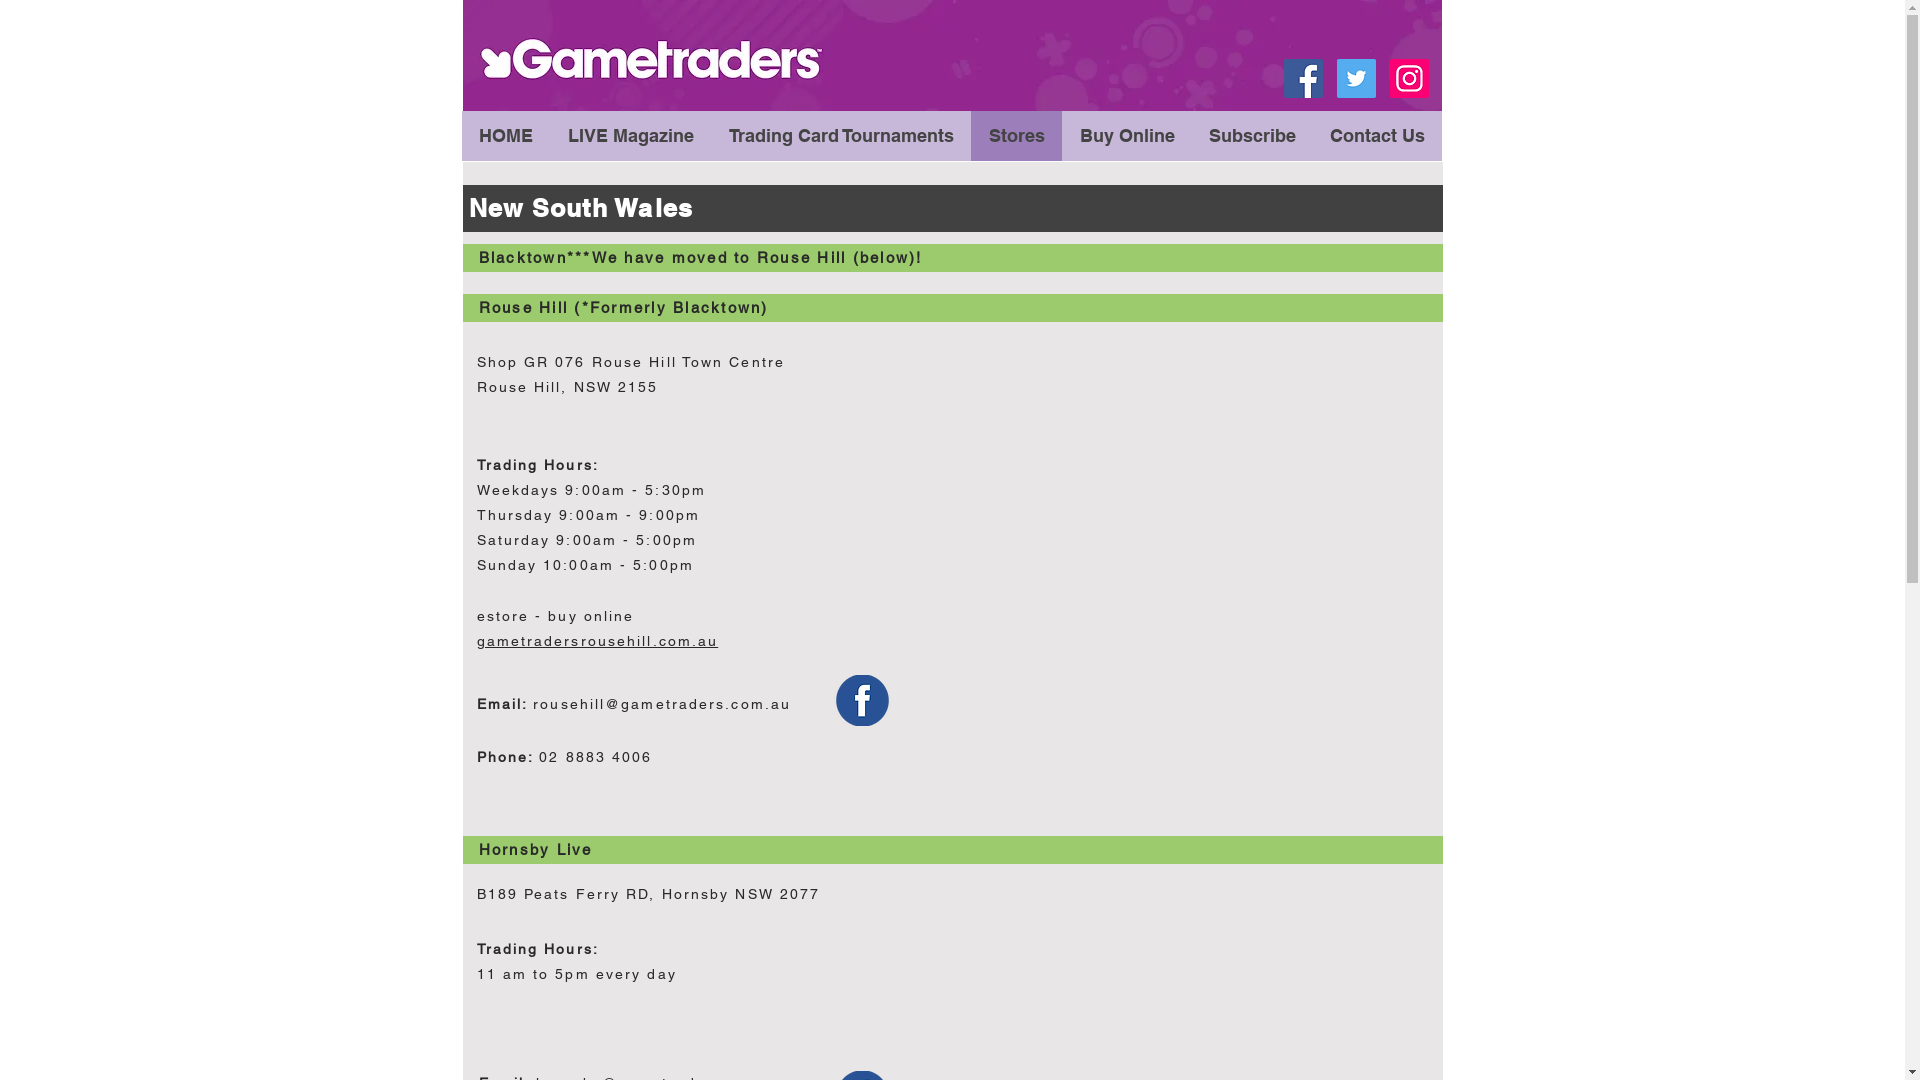 Image resolution: width=1920 pixels, height=1080 pixels. Describe the element at coordinates (1376, 136) in the screenshot. I see `Contact Us` at that location.